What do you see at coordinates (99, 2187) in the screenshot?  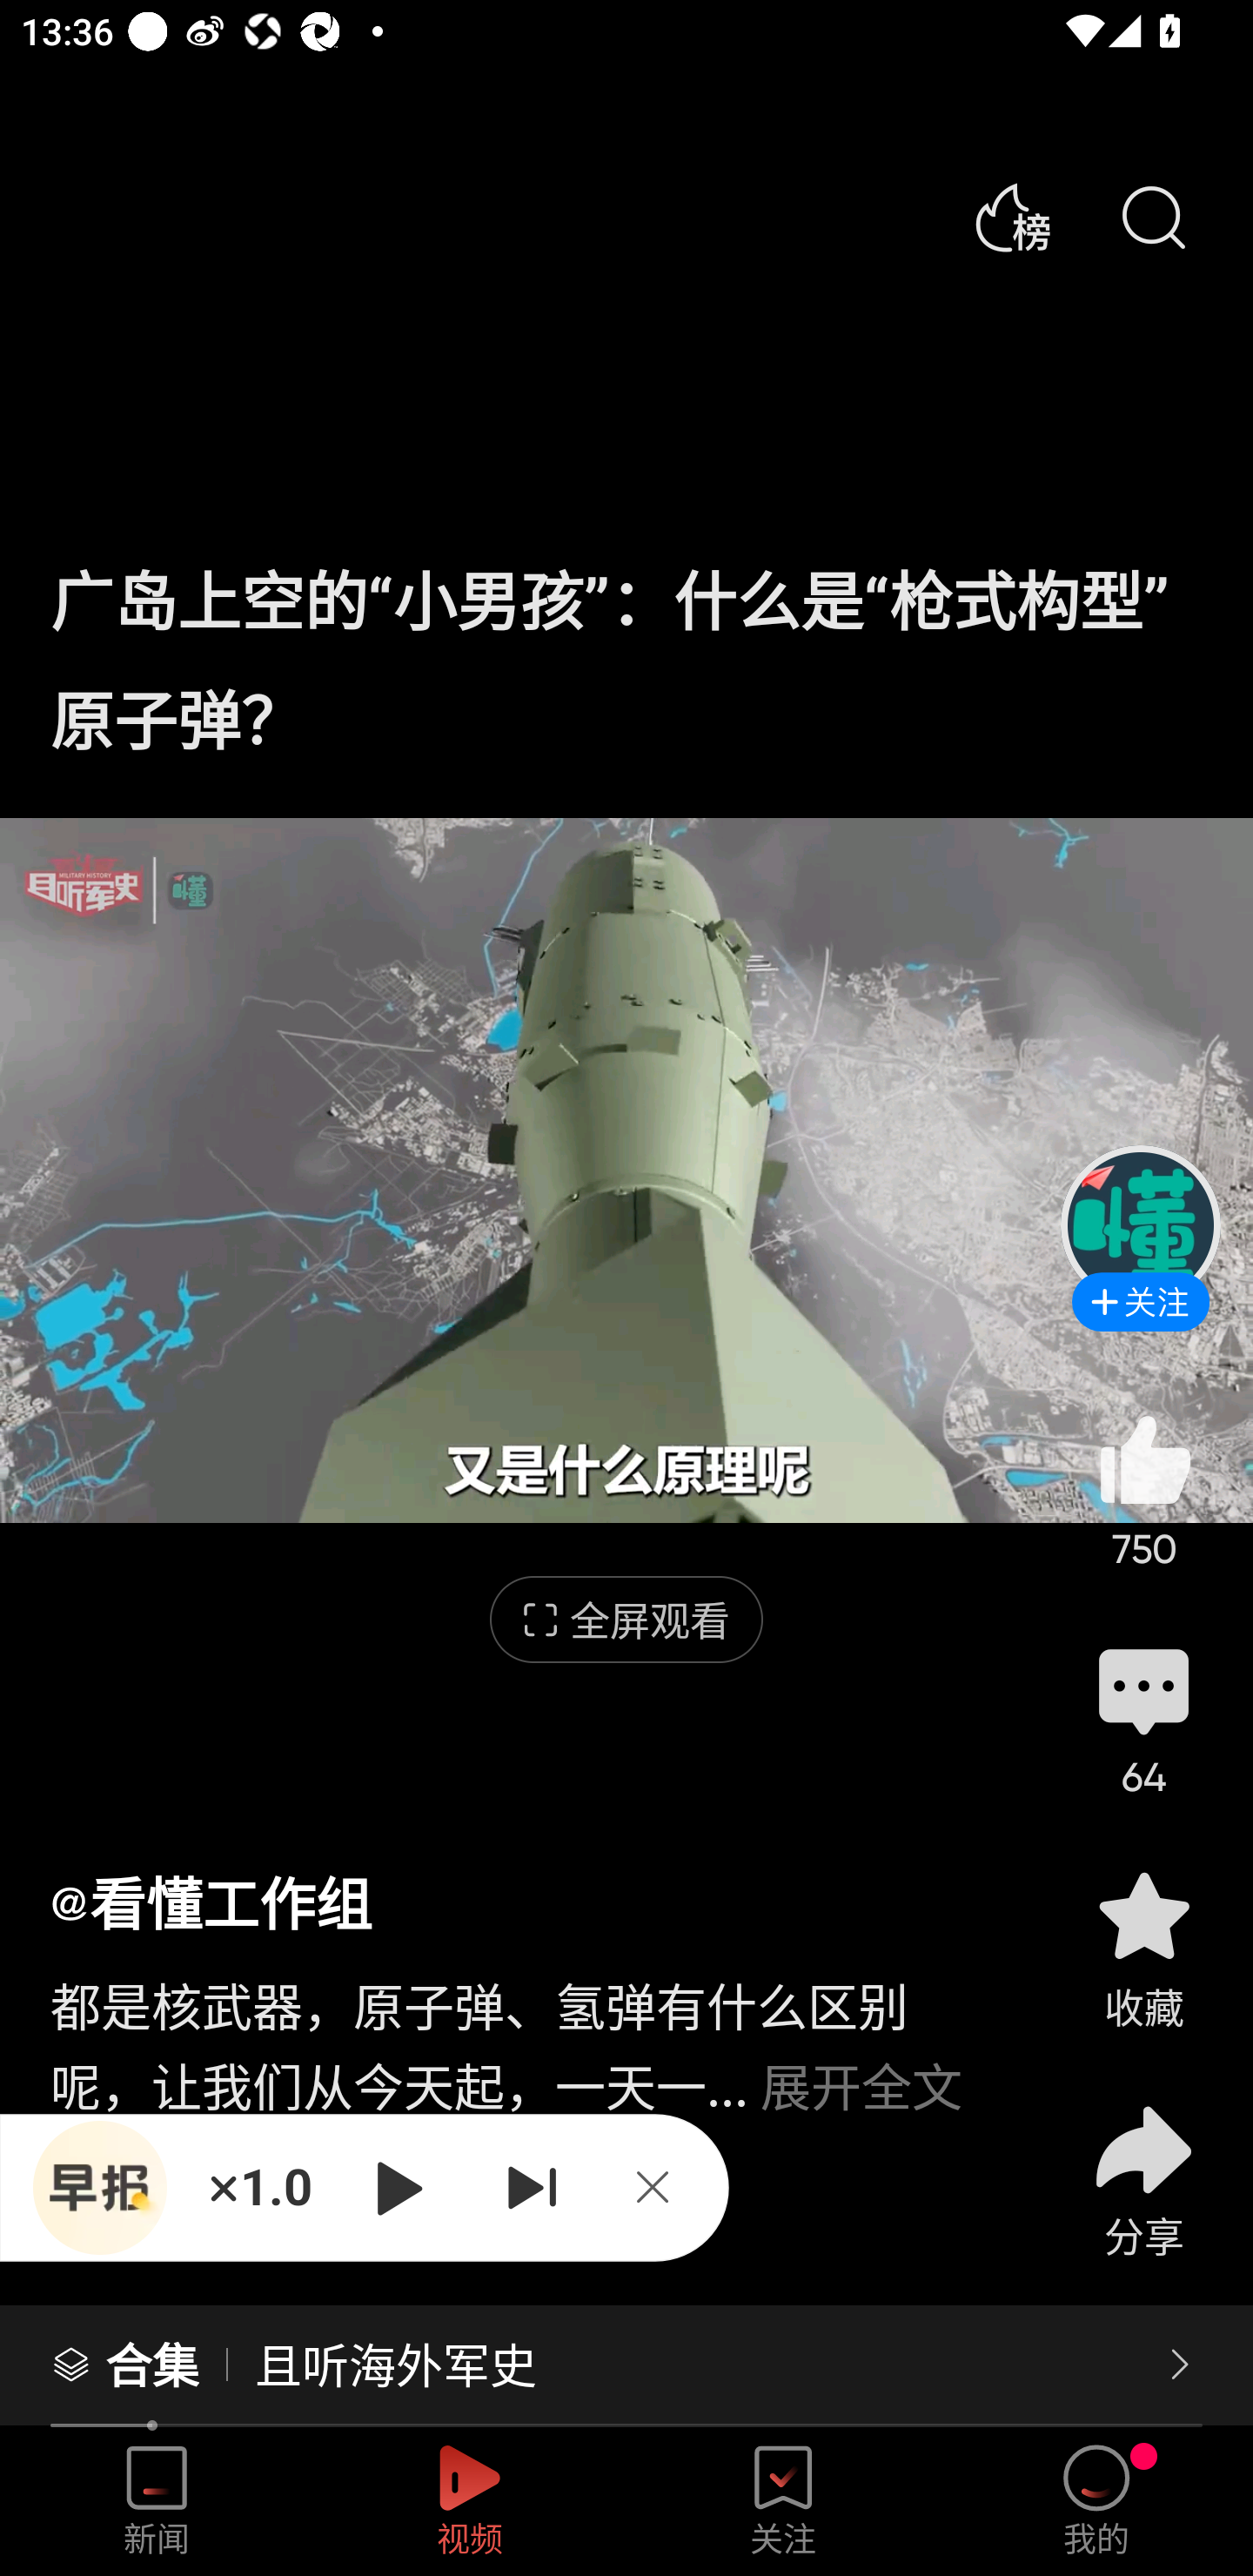 I see `播放器` at bounding box center [99, 2187].